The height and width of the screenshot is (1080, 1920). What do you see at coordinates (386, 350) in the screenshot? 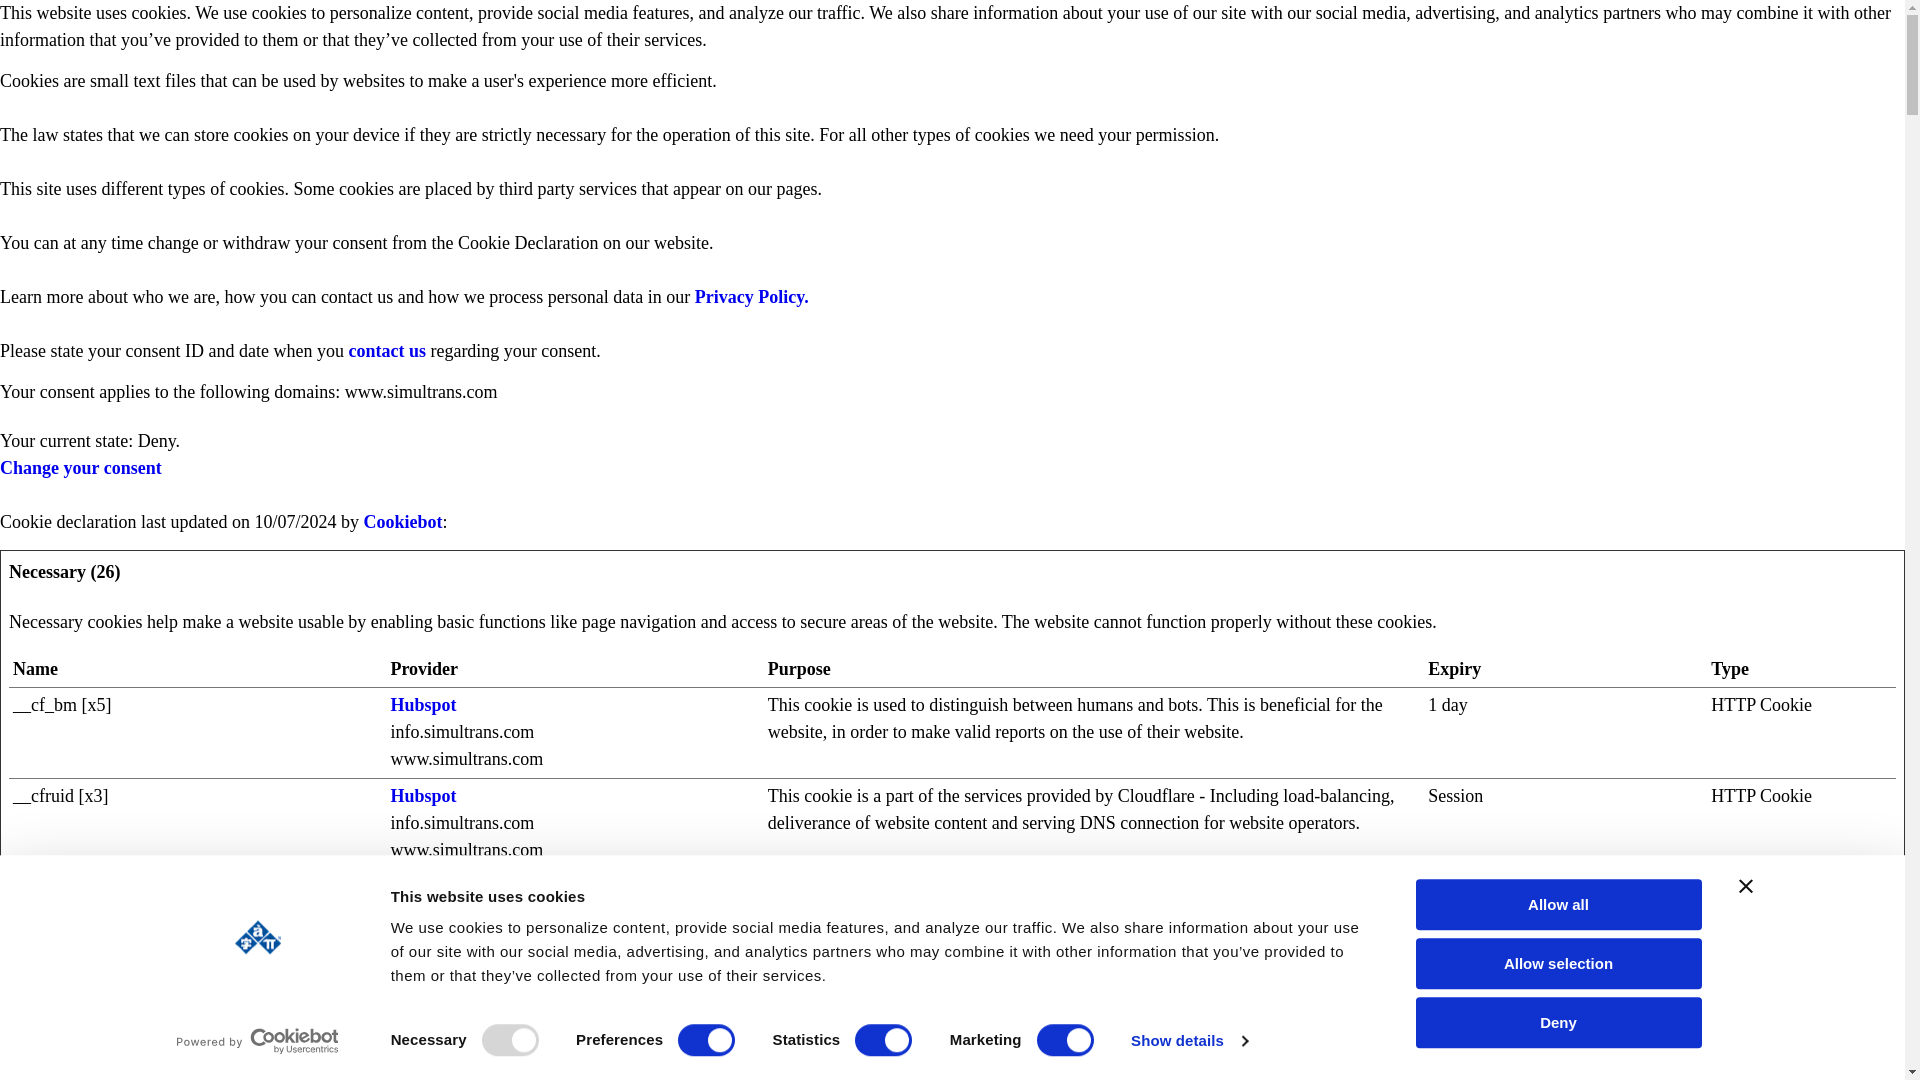
I see `contact us` at bounding box center [386, 350].